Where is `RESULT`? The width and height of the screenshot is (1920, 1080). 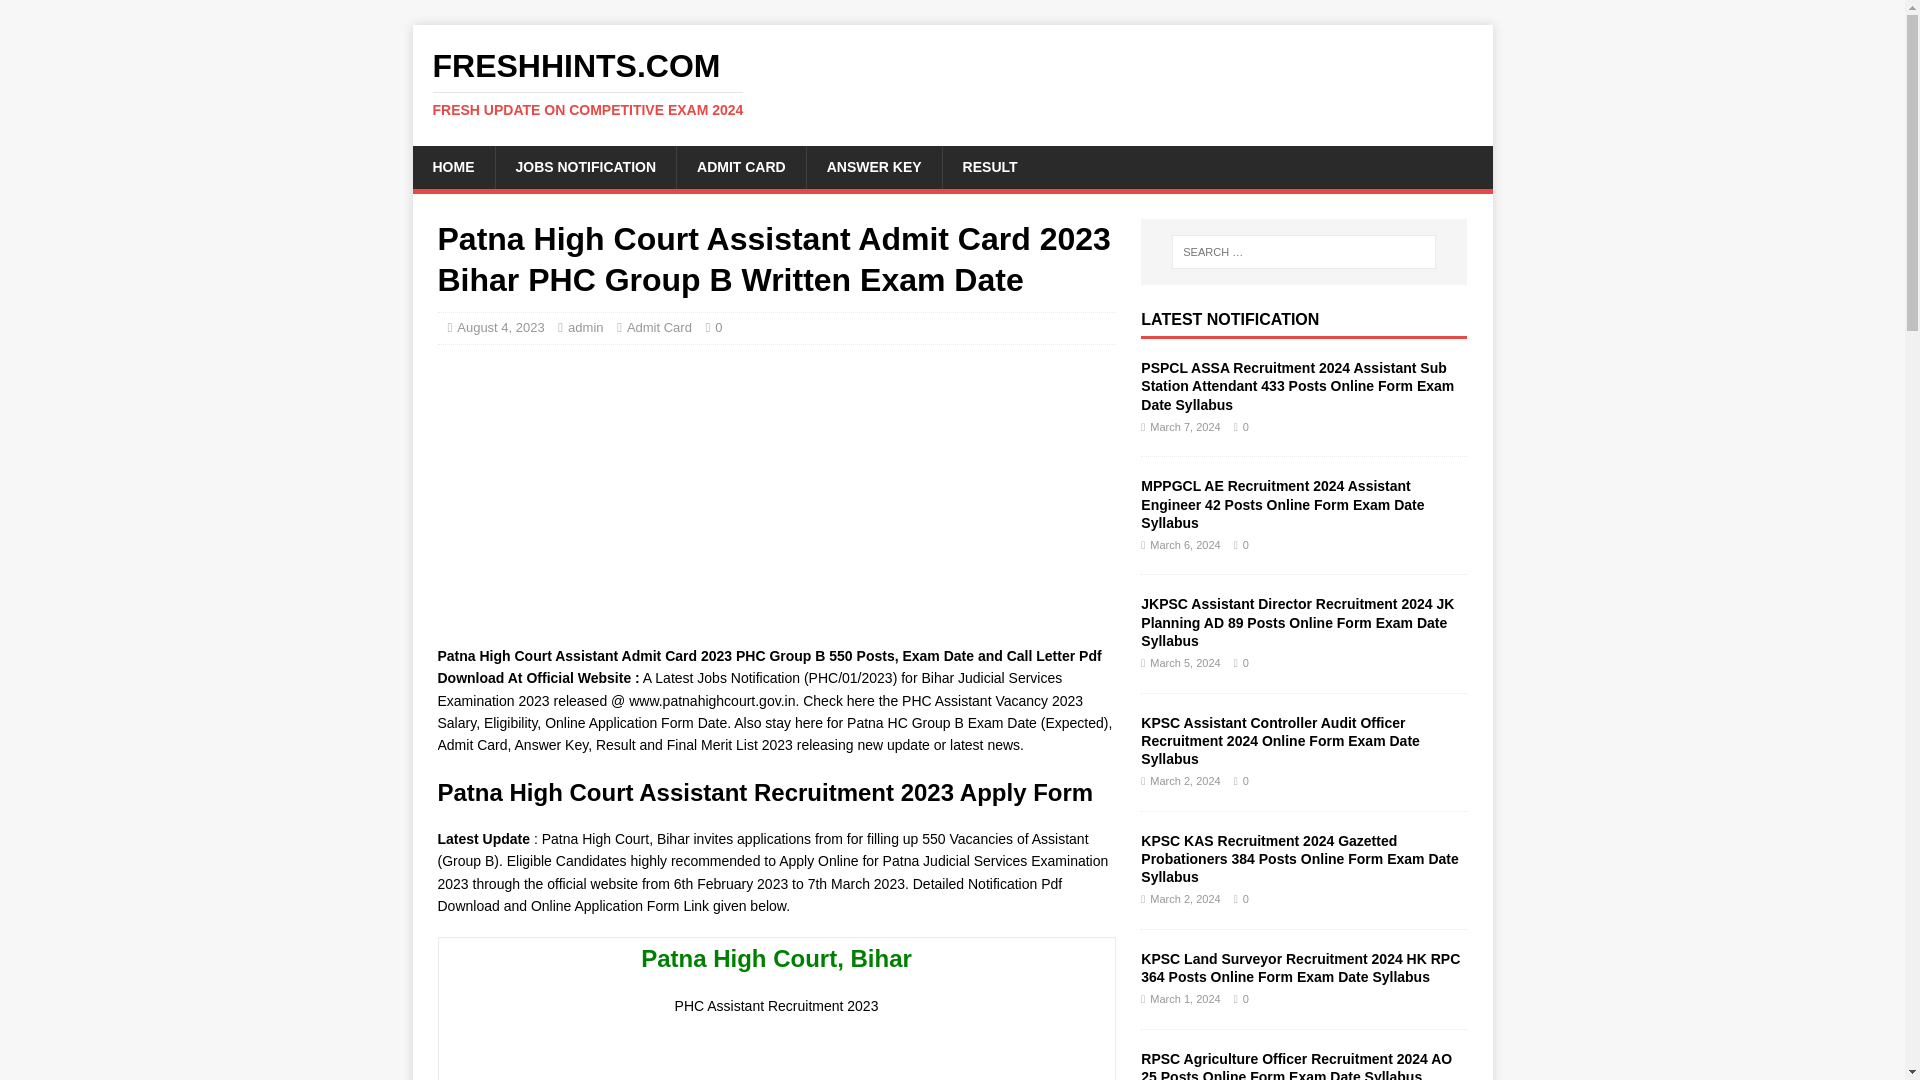
RESULT is located at coordinates (990, 166).